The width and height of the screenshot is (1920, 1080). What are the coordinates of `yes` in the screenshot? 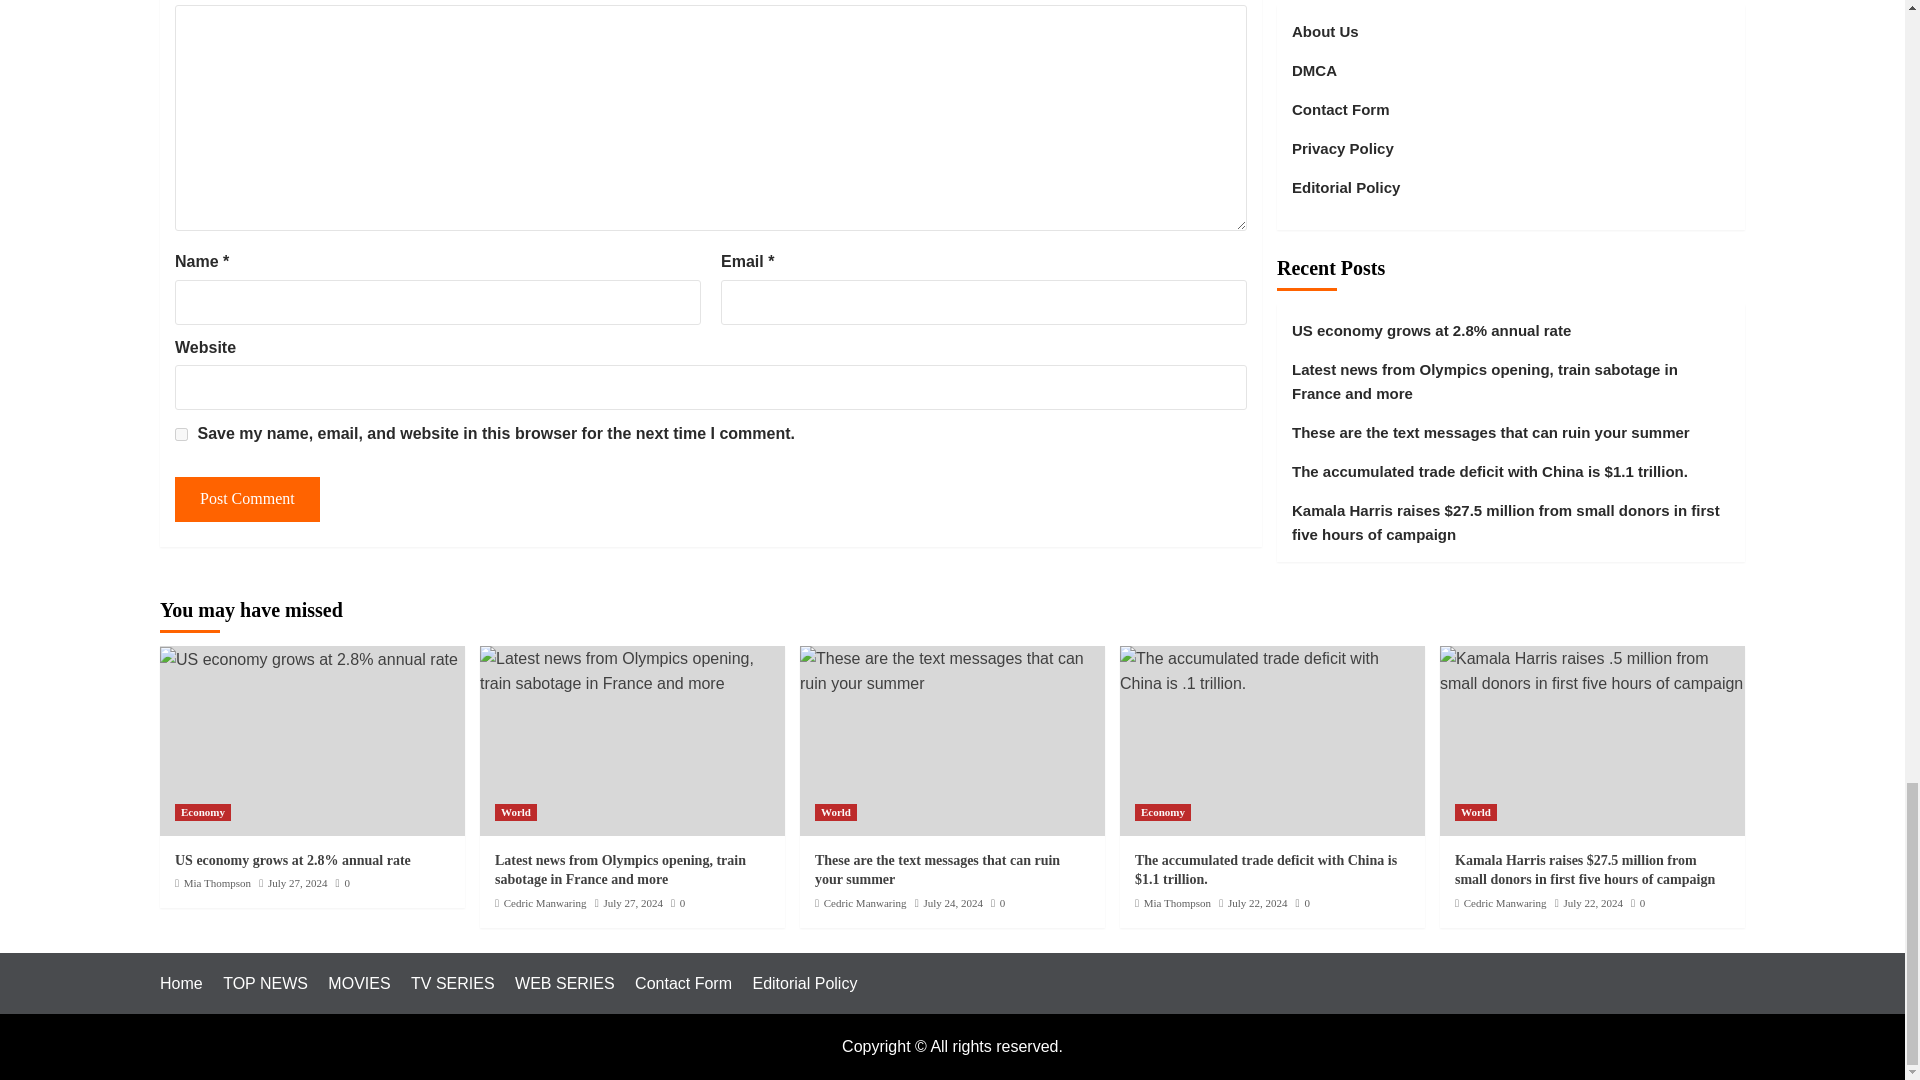 It's located at (181, 432).